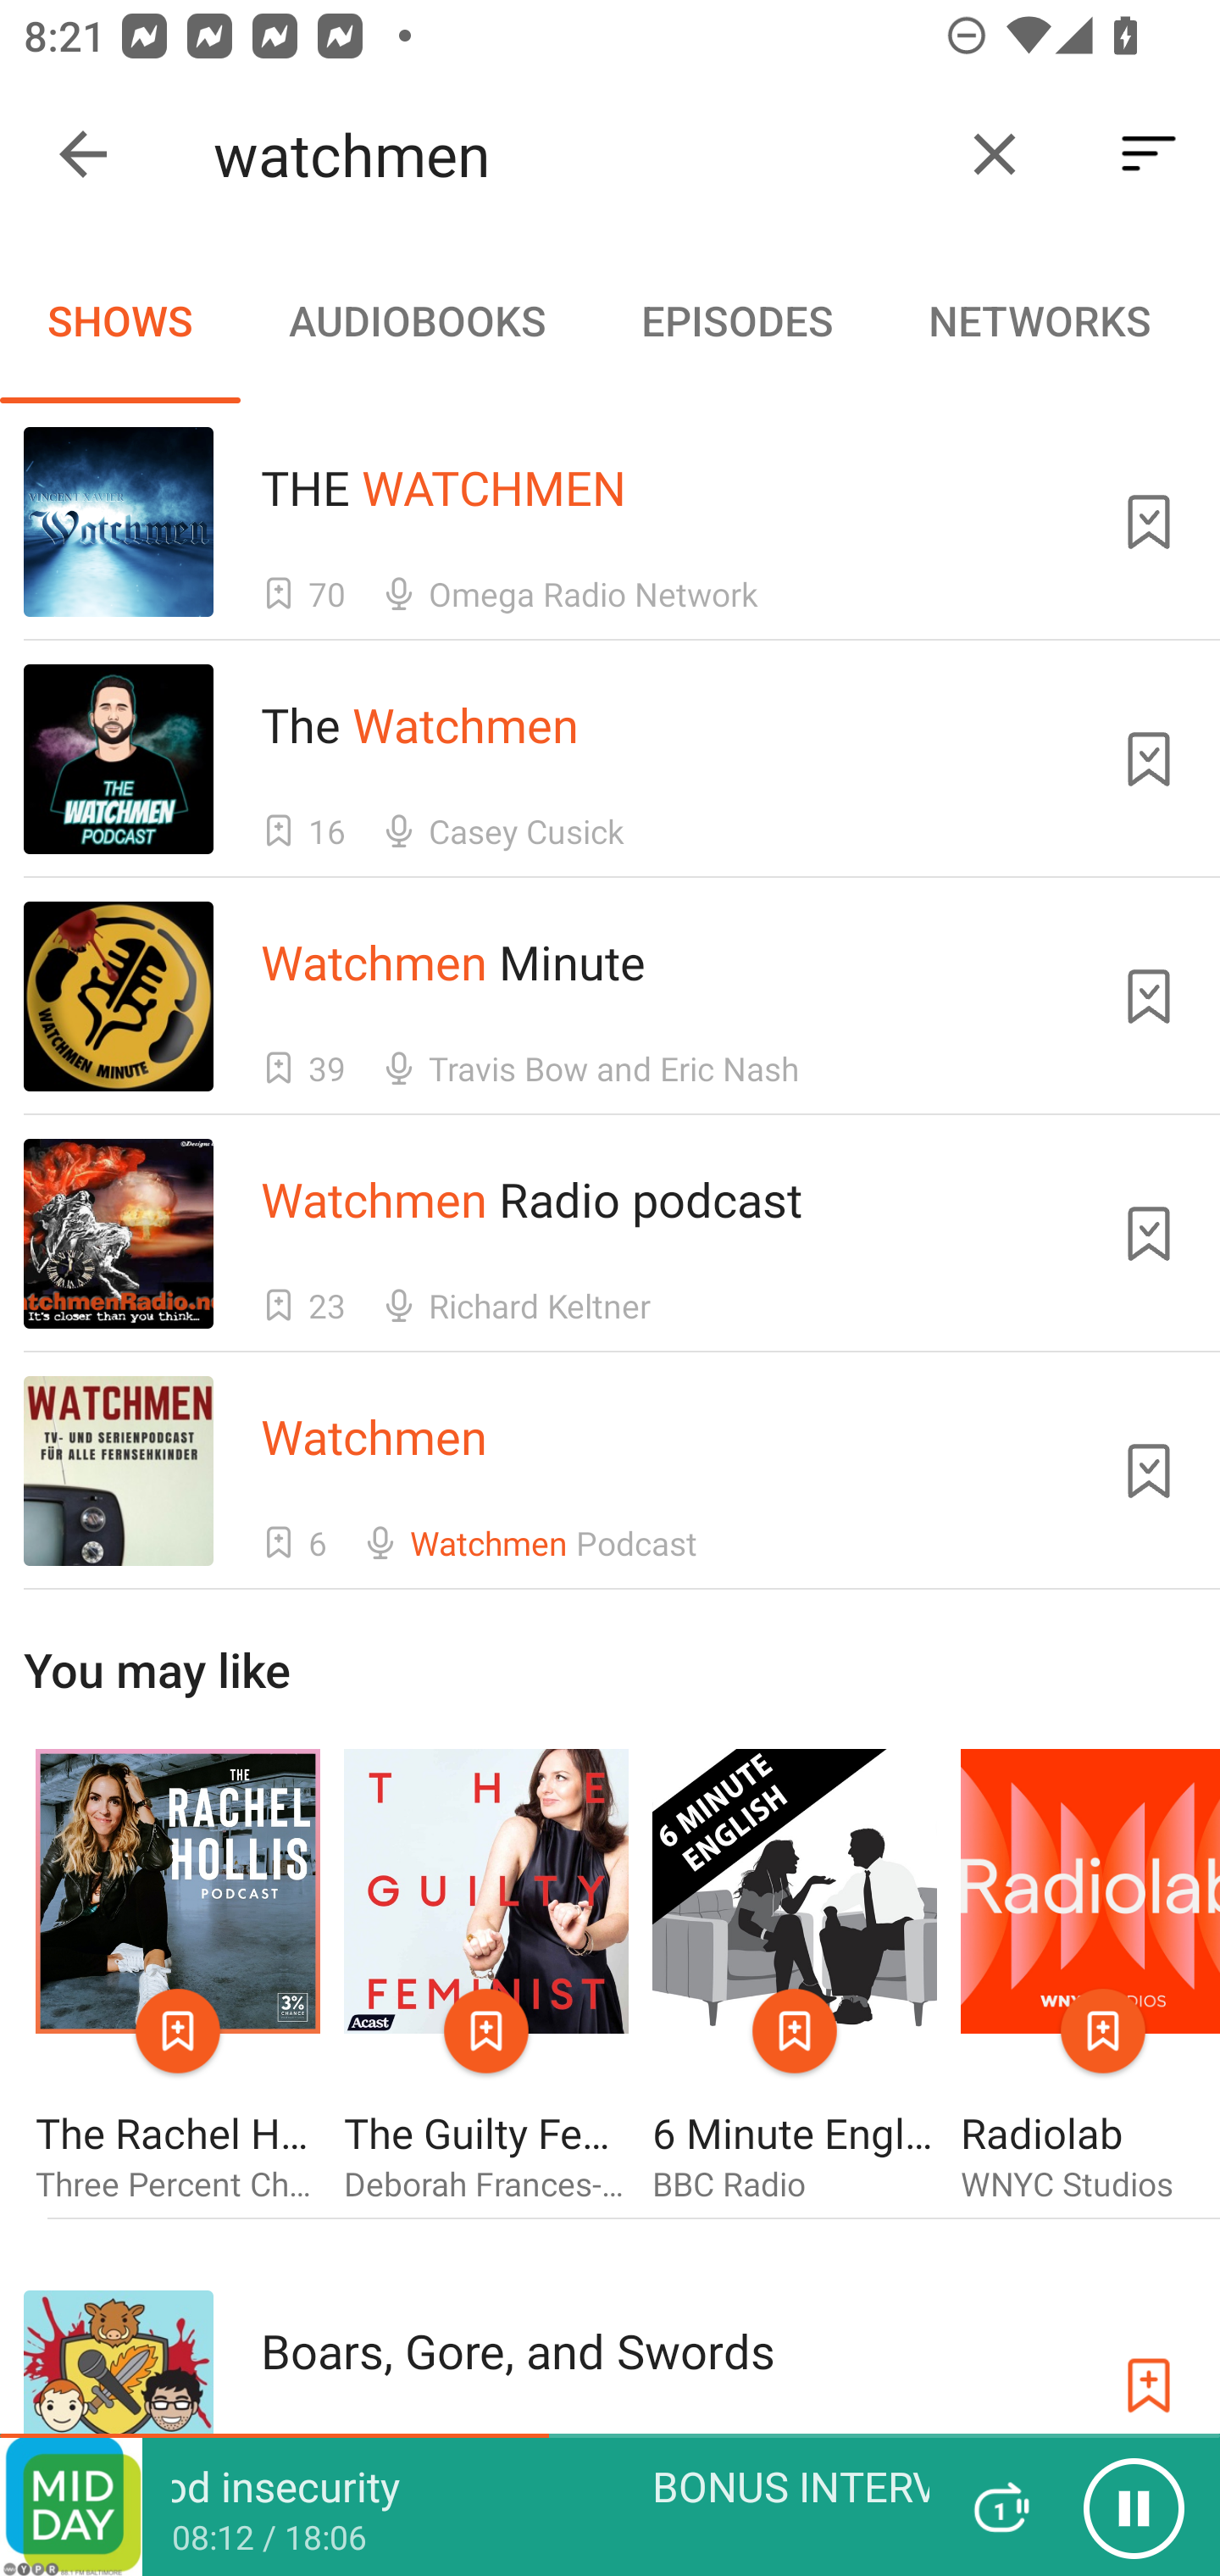 Image resolution: width=1220 pixels, height=2576 pixels. What do you see at coordinates (1149, 521) in the screenshot?
I see `Unsubscribe` at bounding box center [1149, 521].